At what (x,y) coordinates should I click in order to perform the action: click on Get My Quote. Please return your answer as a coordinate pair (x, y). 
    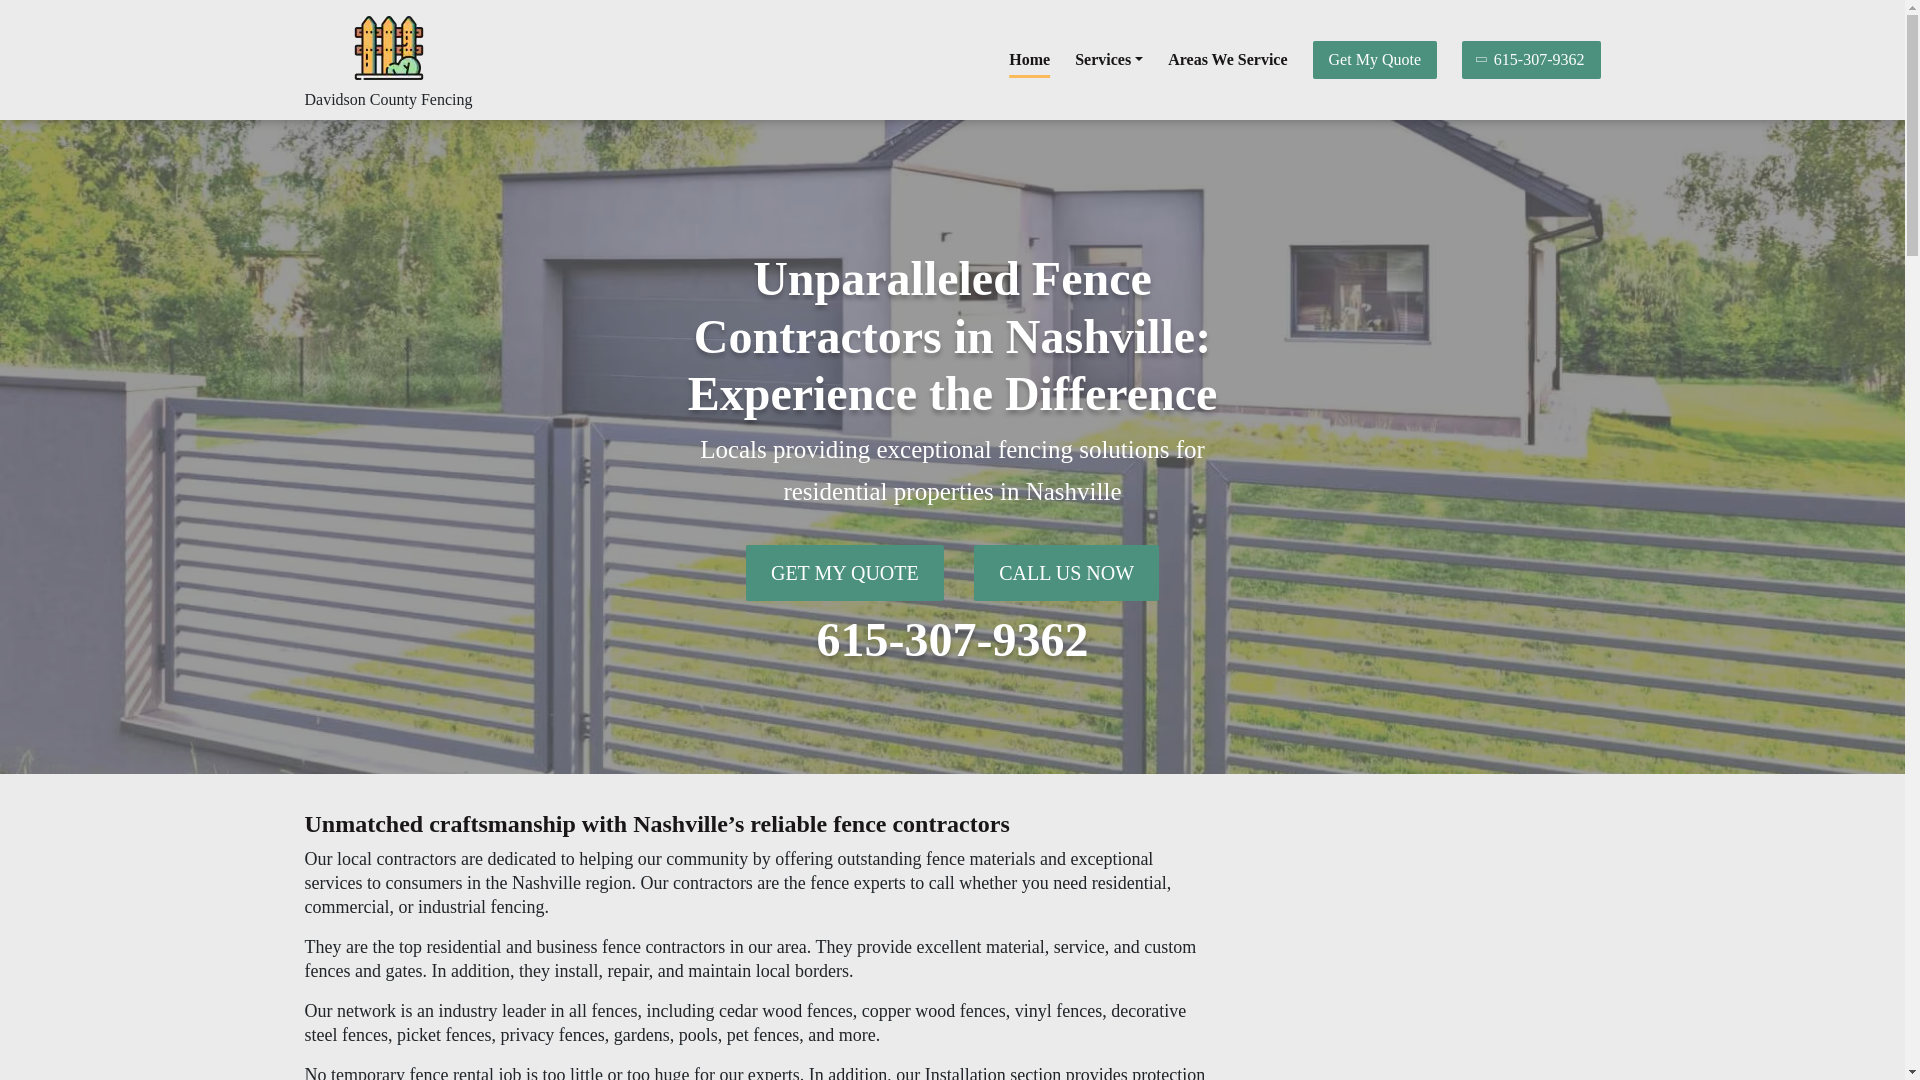
    Looking at the image, I should click on (1374, 60).